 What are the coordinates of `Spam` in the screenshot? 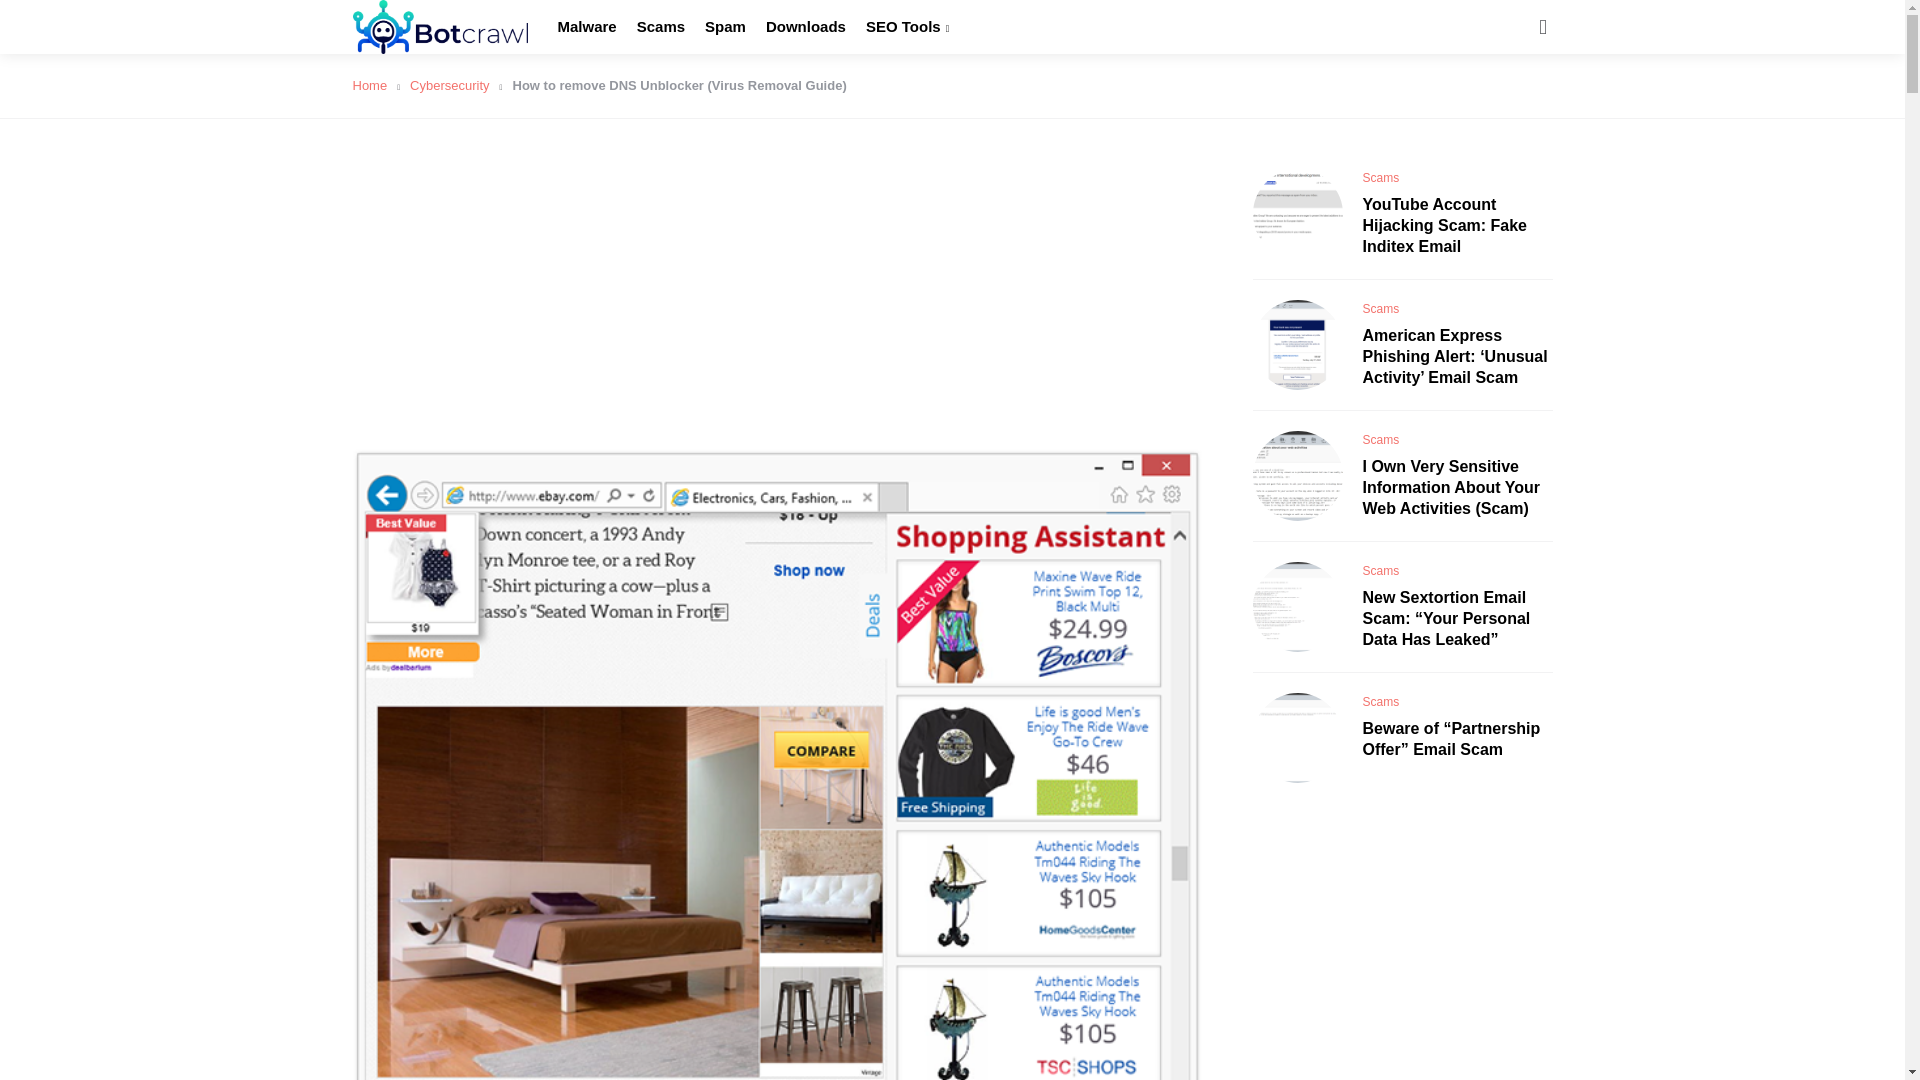 It's located at (725, 27).